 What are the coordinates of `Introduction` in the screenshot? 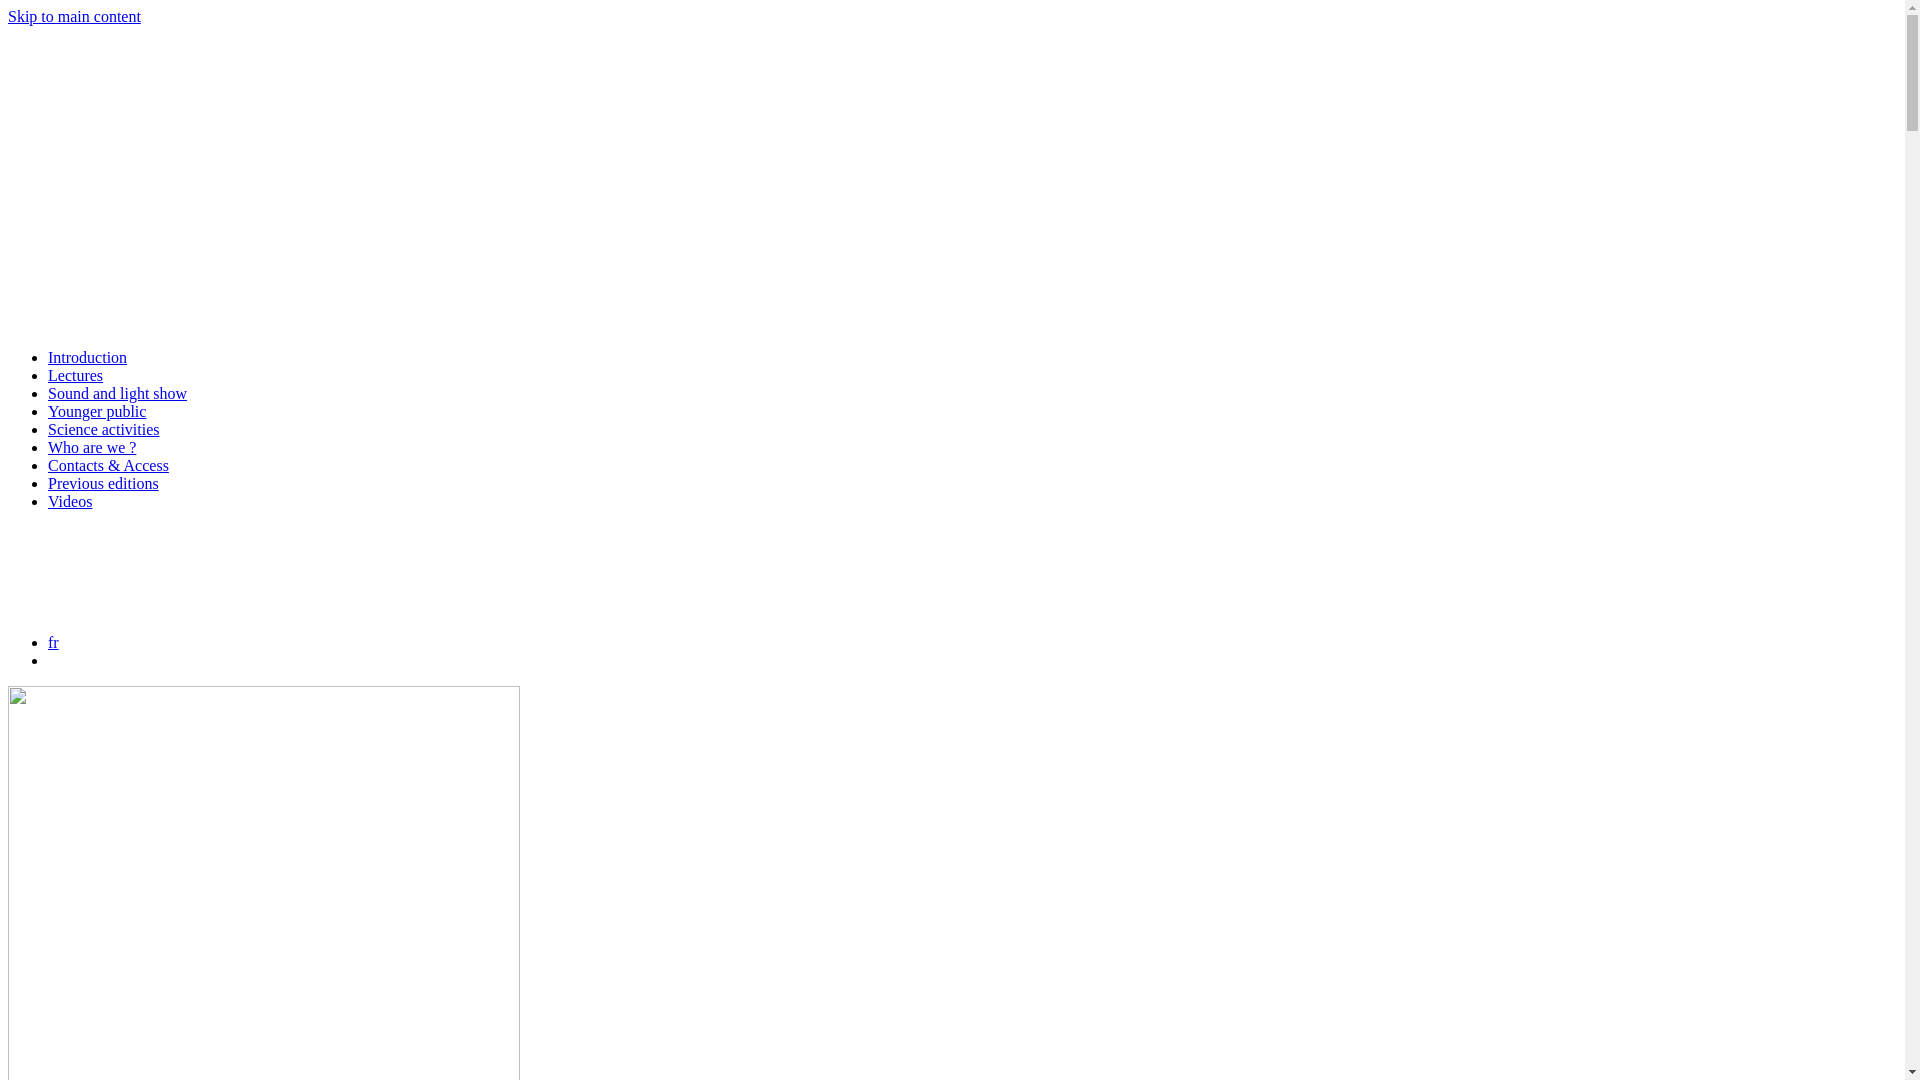 It's located at (88, 358).